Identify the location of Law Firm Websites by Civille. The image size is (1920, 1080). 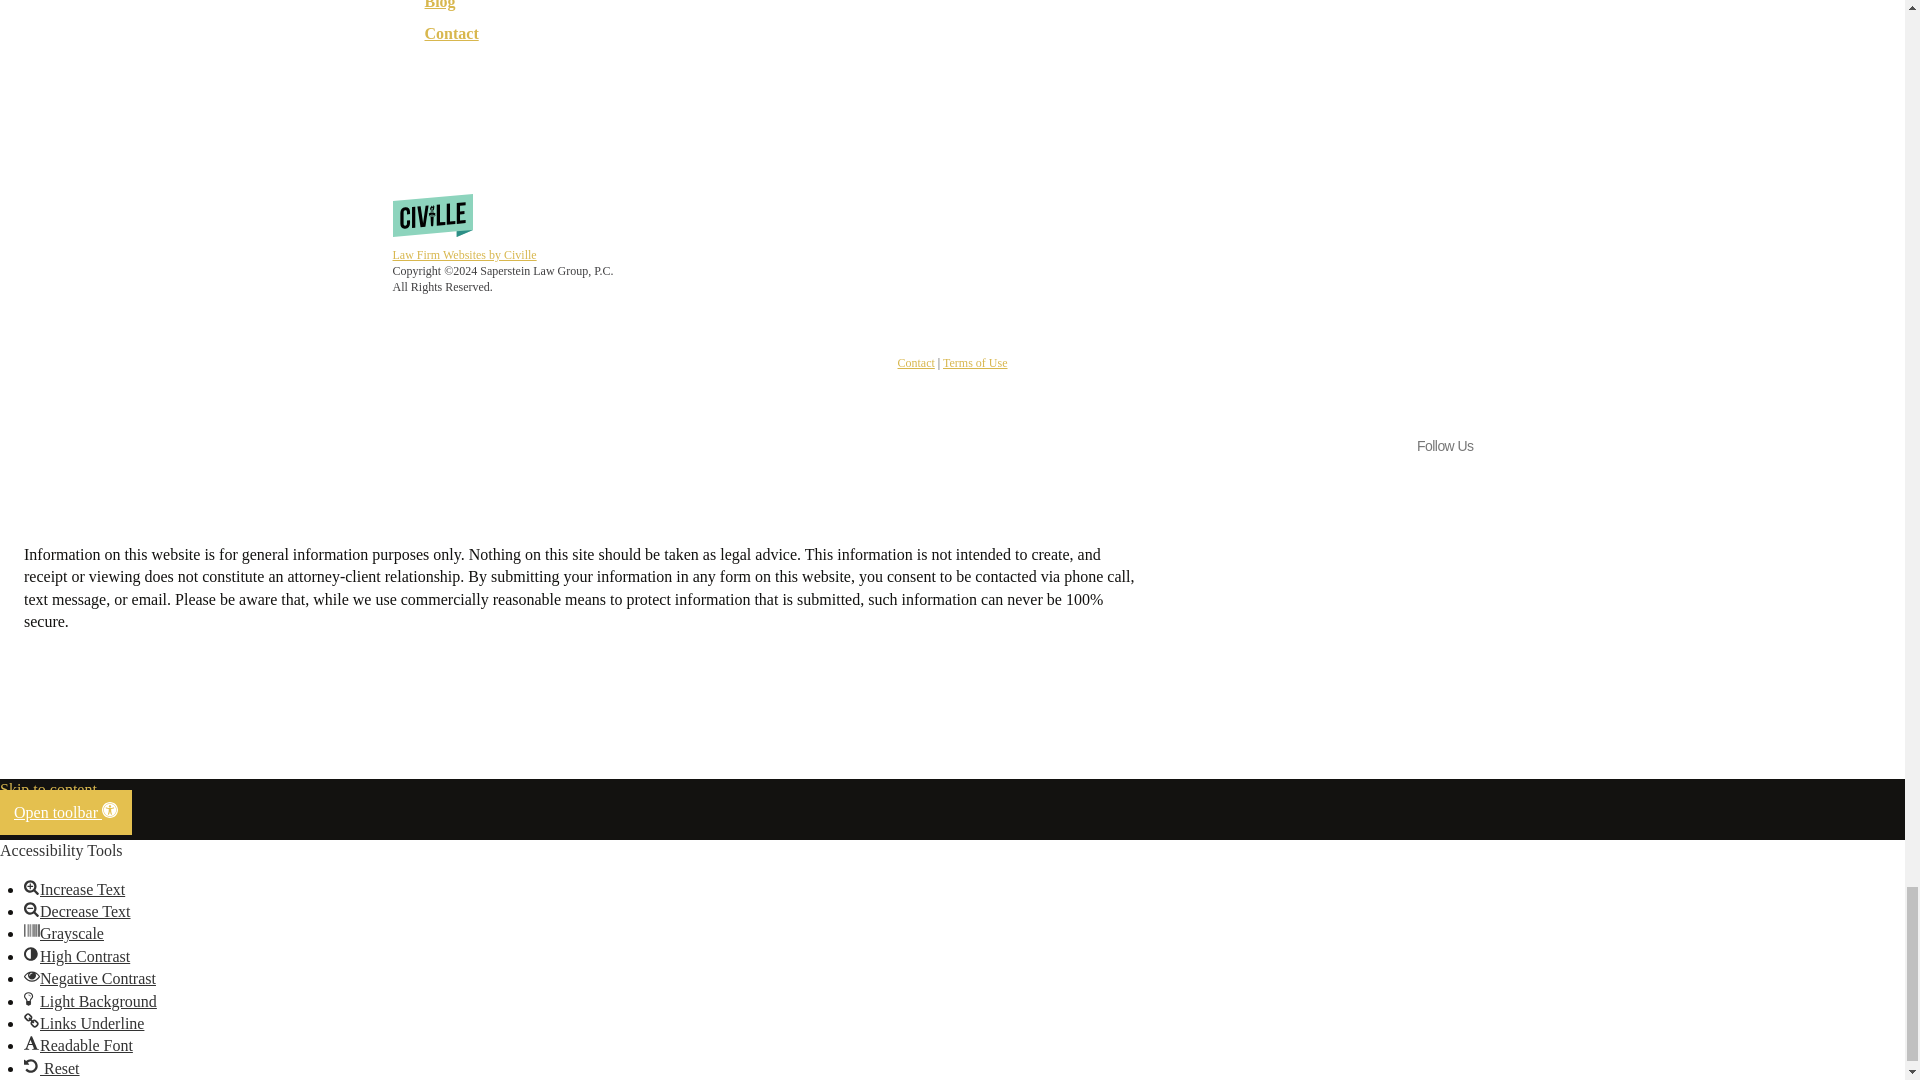
(463, 255).